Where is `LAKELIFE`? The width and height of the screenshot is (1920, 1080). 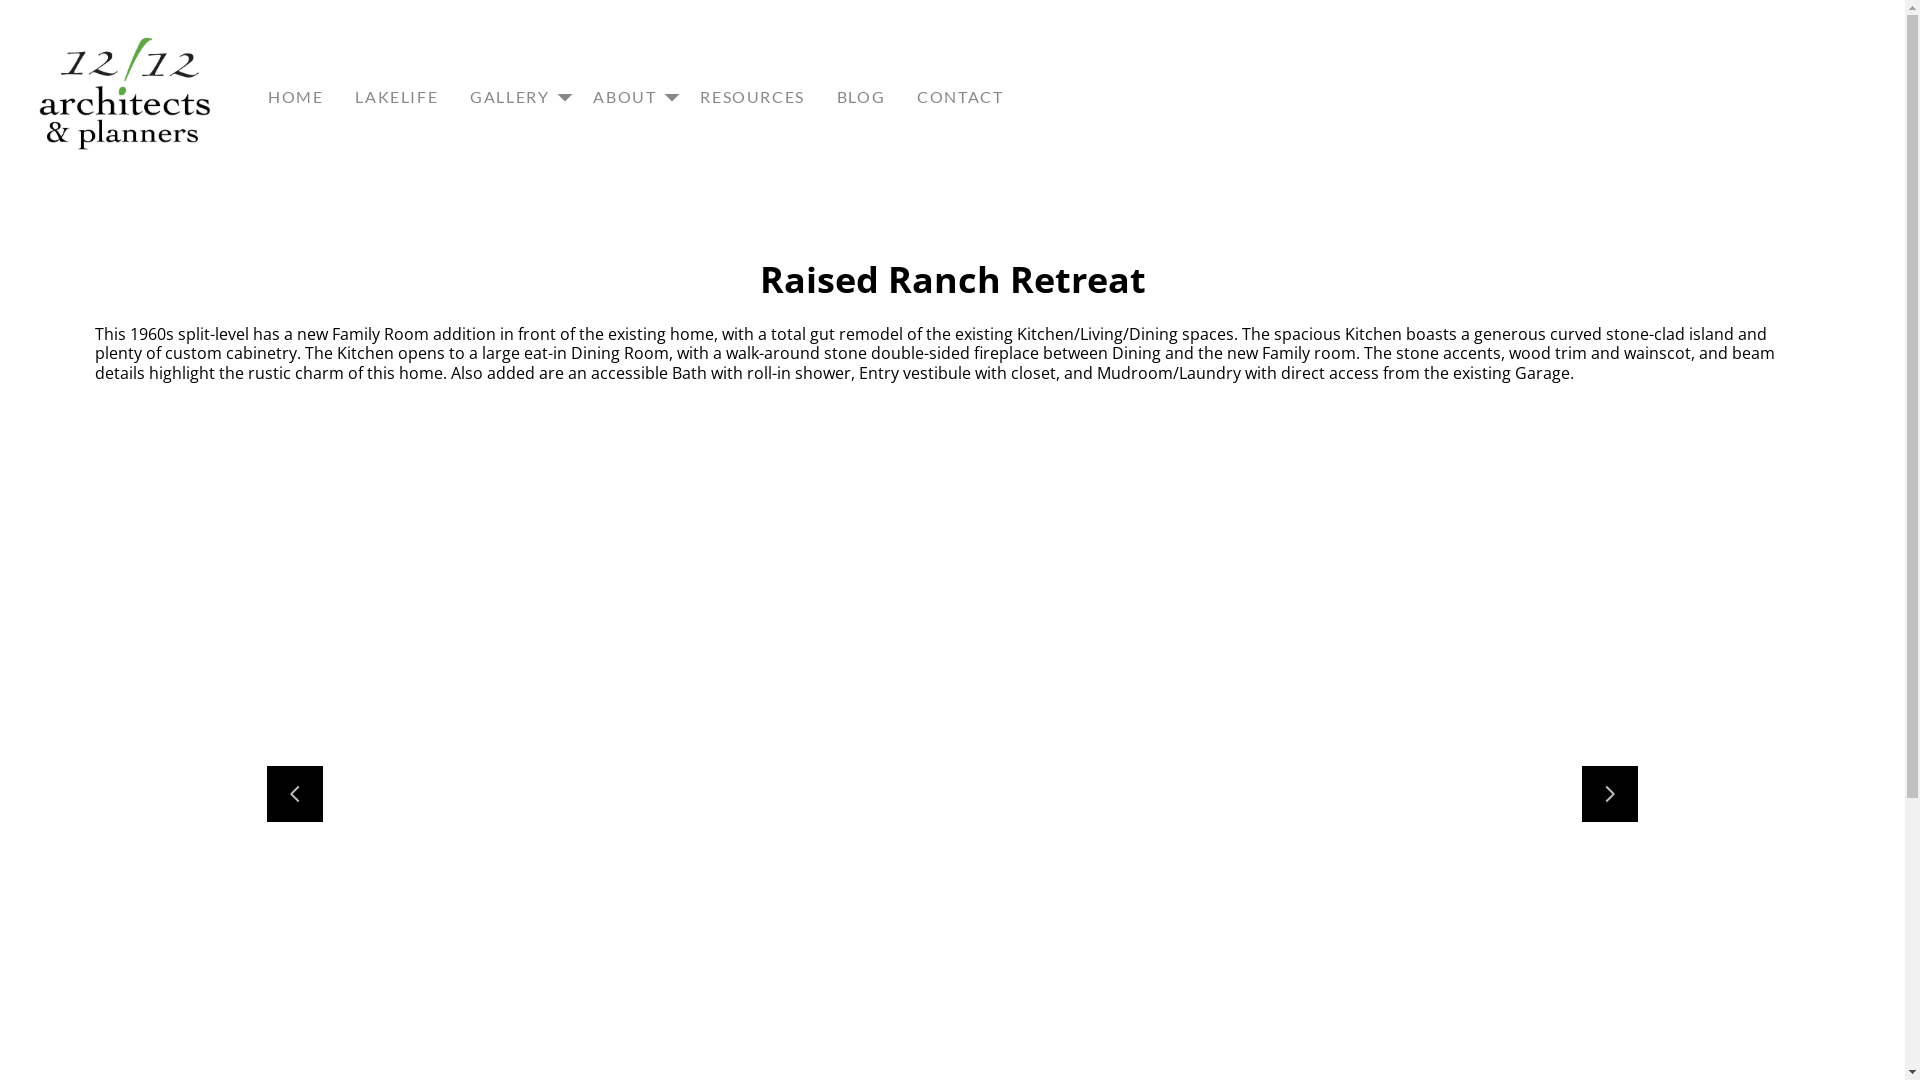 LAKELIFE is located at coordinates (396, 97).